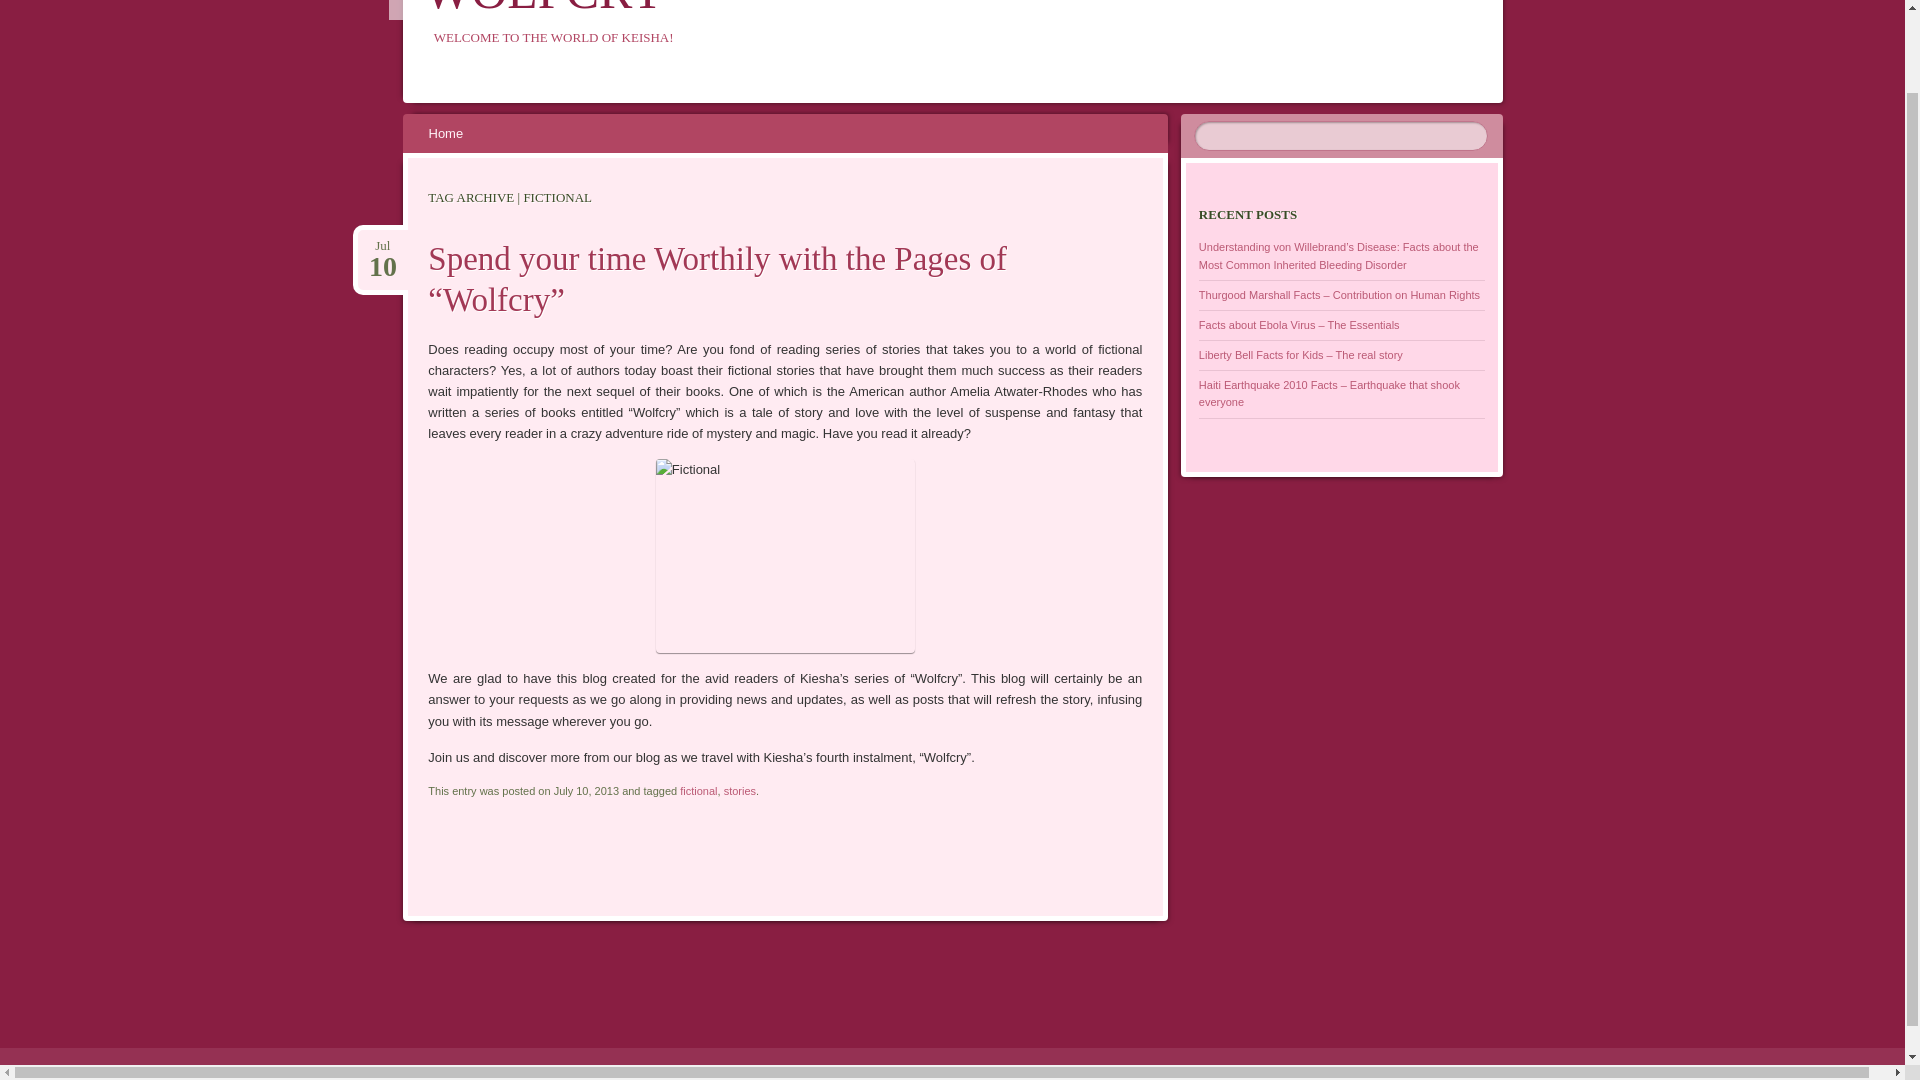  I want to click on Home, so click(698, 791).